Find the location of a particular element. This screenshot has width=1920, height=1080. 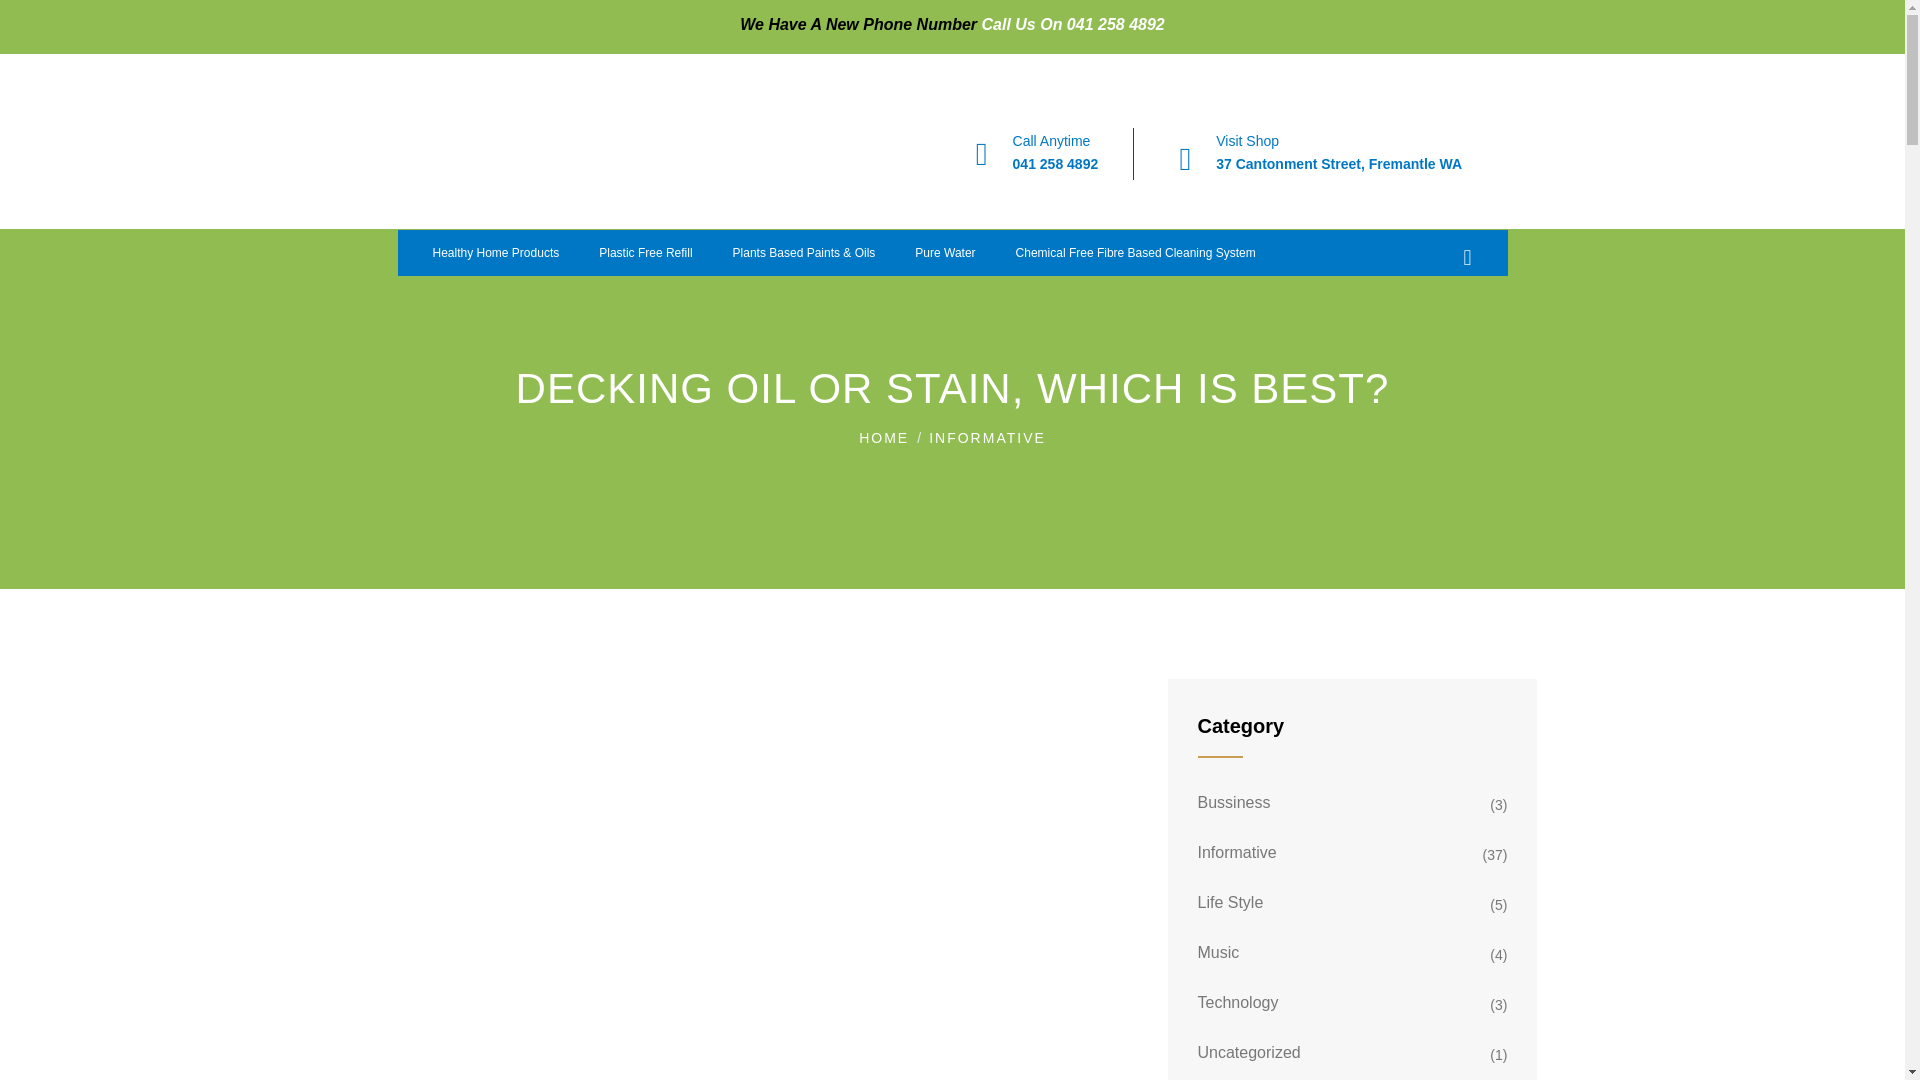

Healthy Home Products is located at coordinates (496, 253).